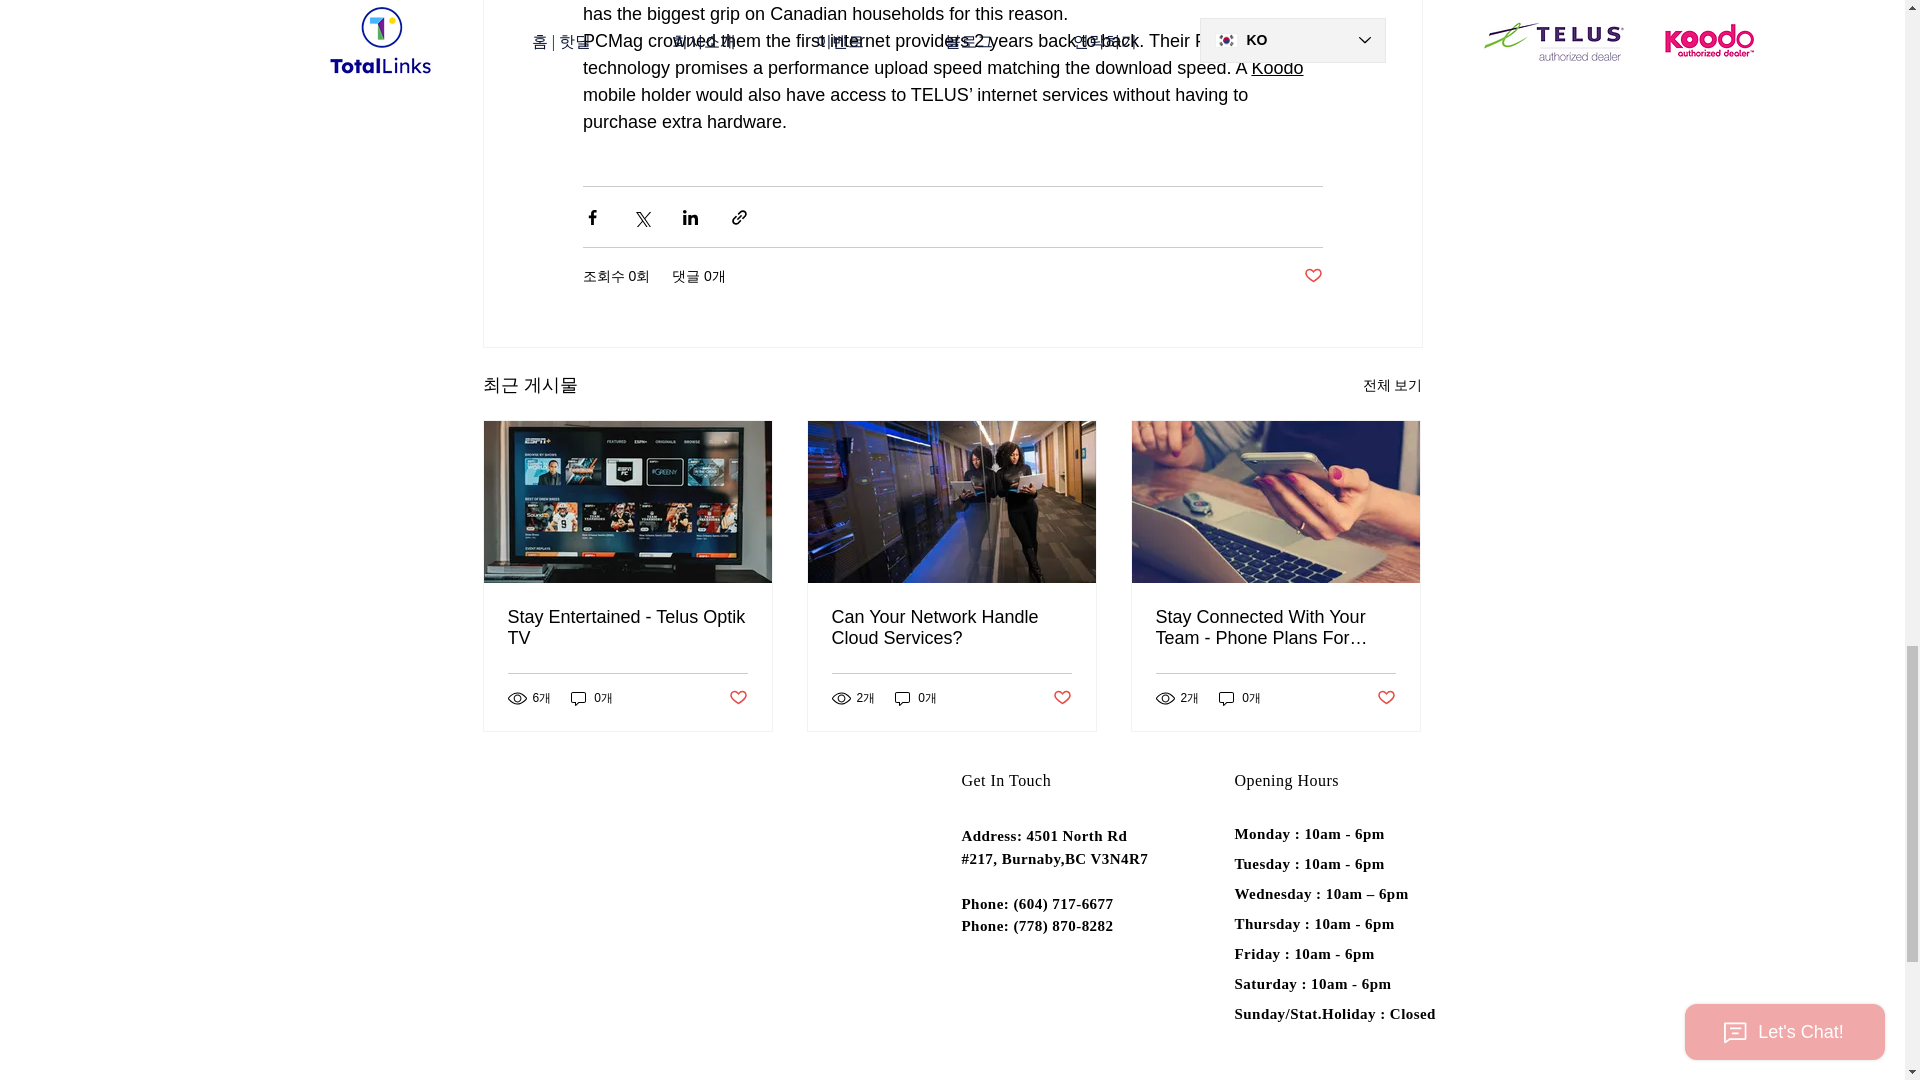 The height and width of the screenshot is (1080, 1920). What do you see at coordinates (1277, 68) in the screenshot?
I see `Koodo` at bounding box center [1277, 68].